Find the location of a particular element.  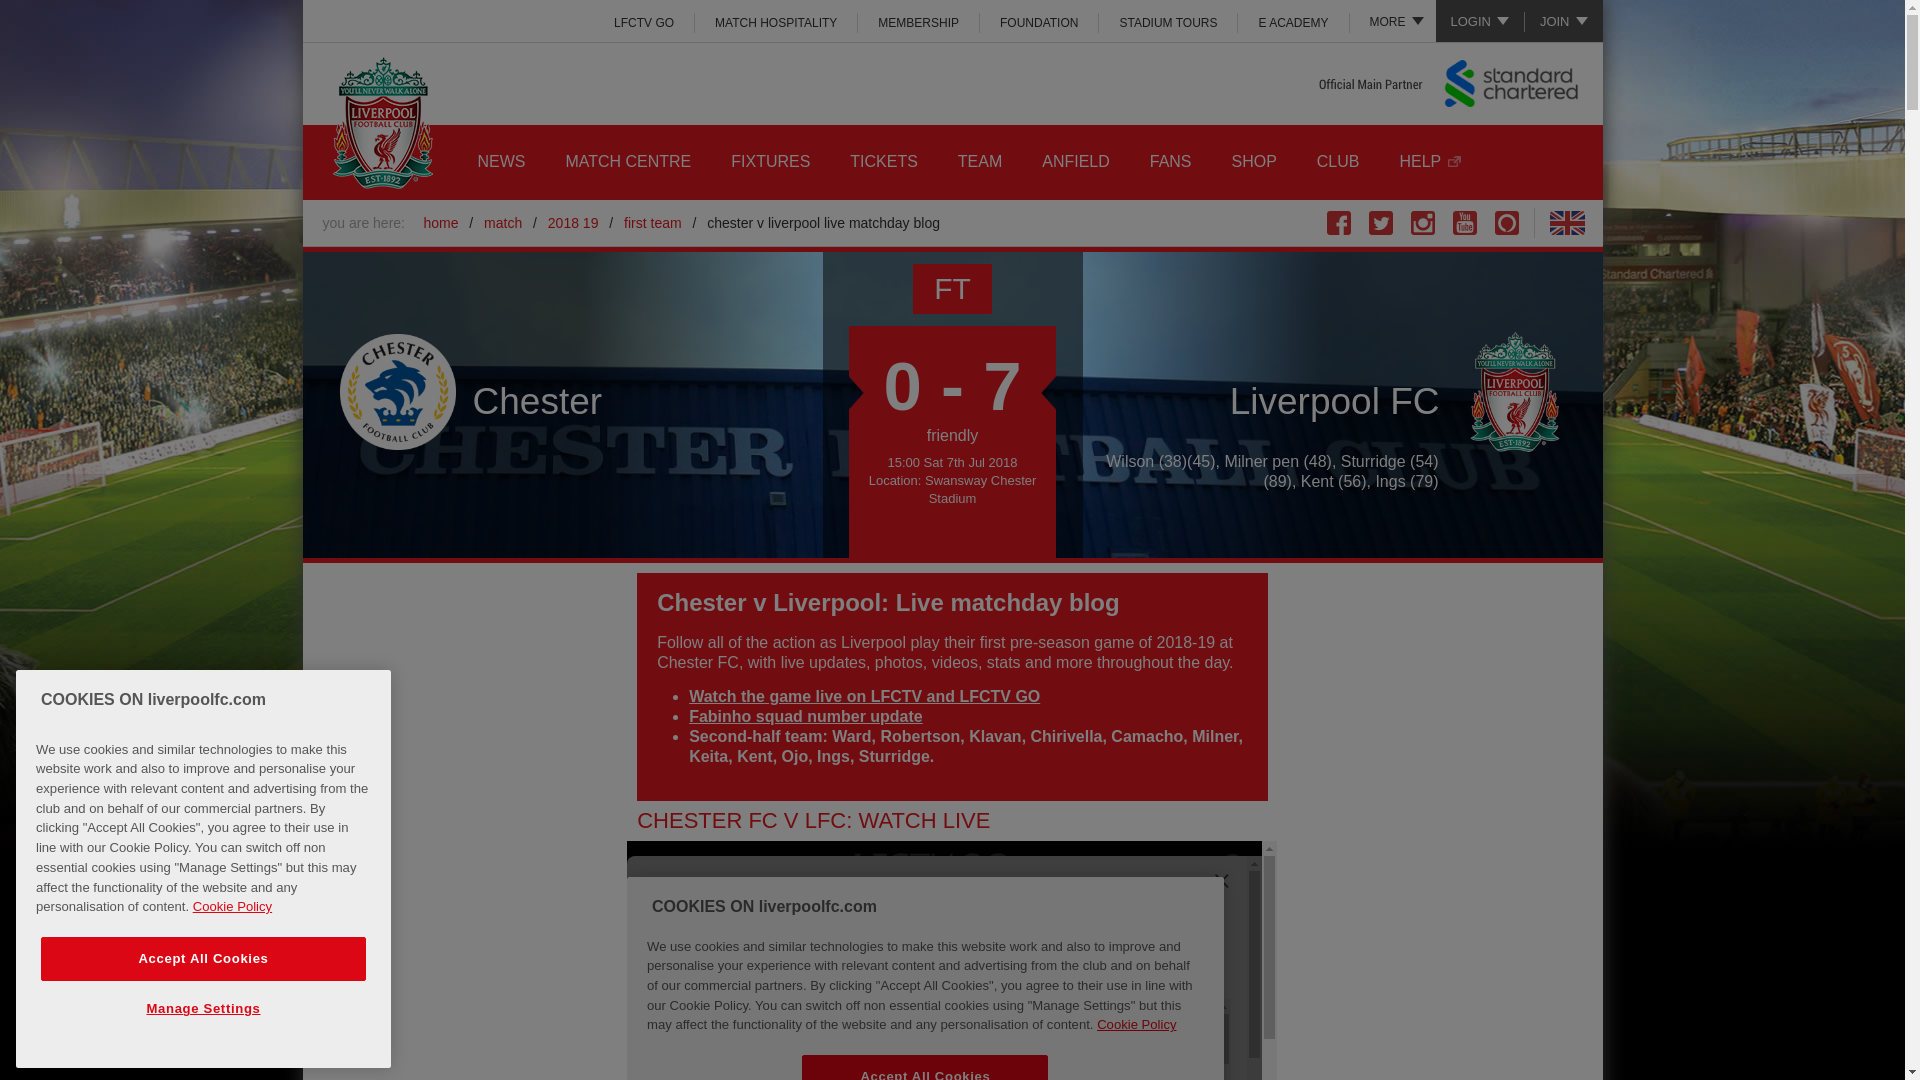

Go to The Official Liverpool Football Club Youtube page is located at coordinates (1464, 222).